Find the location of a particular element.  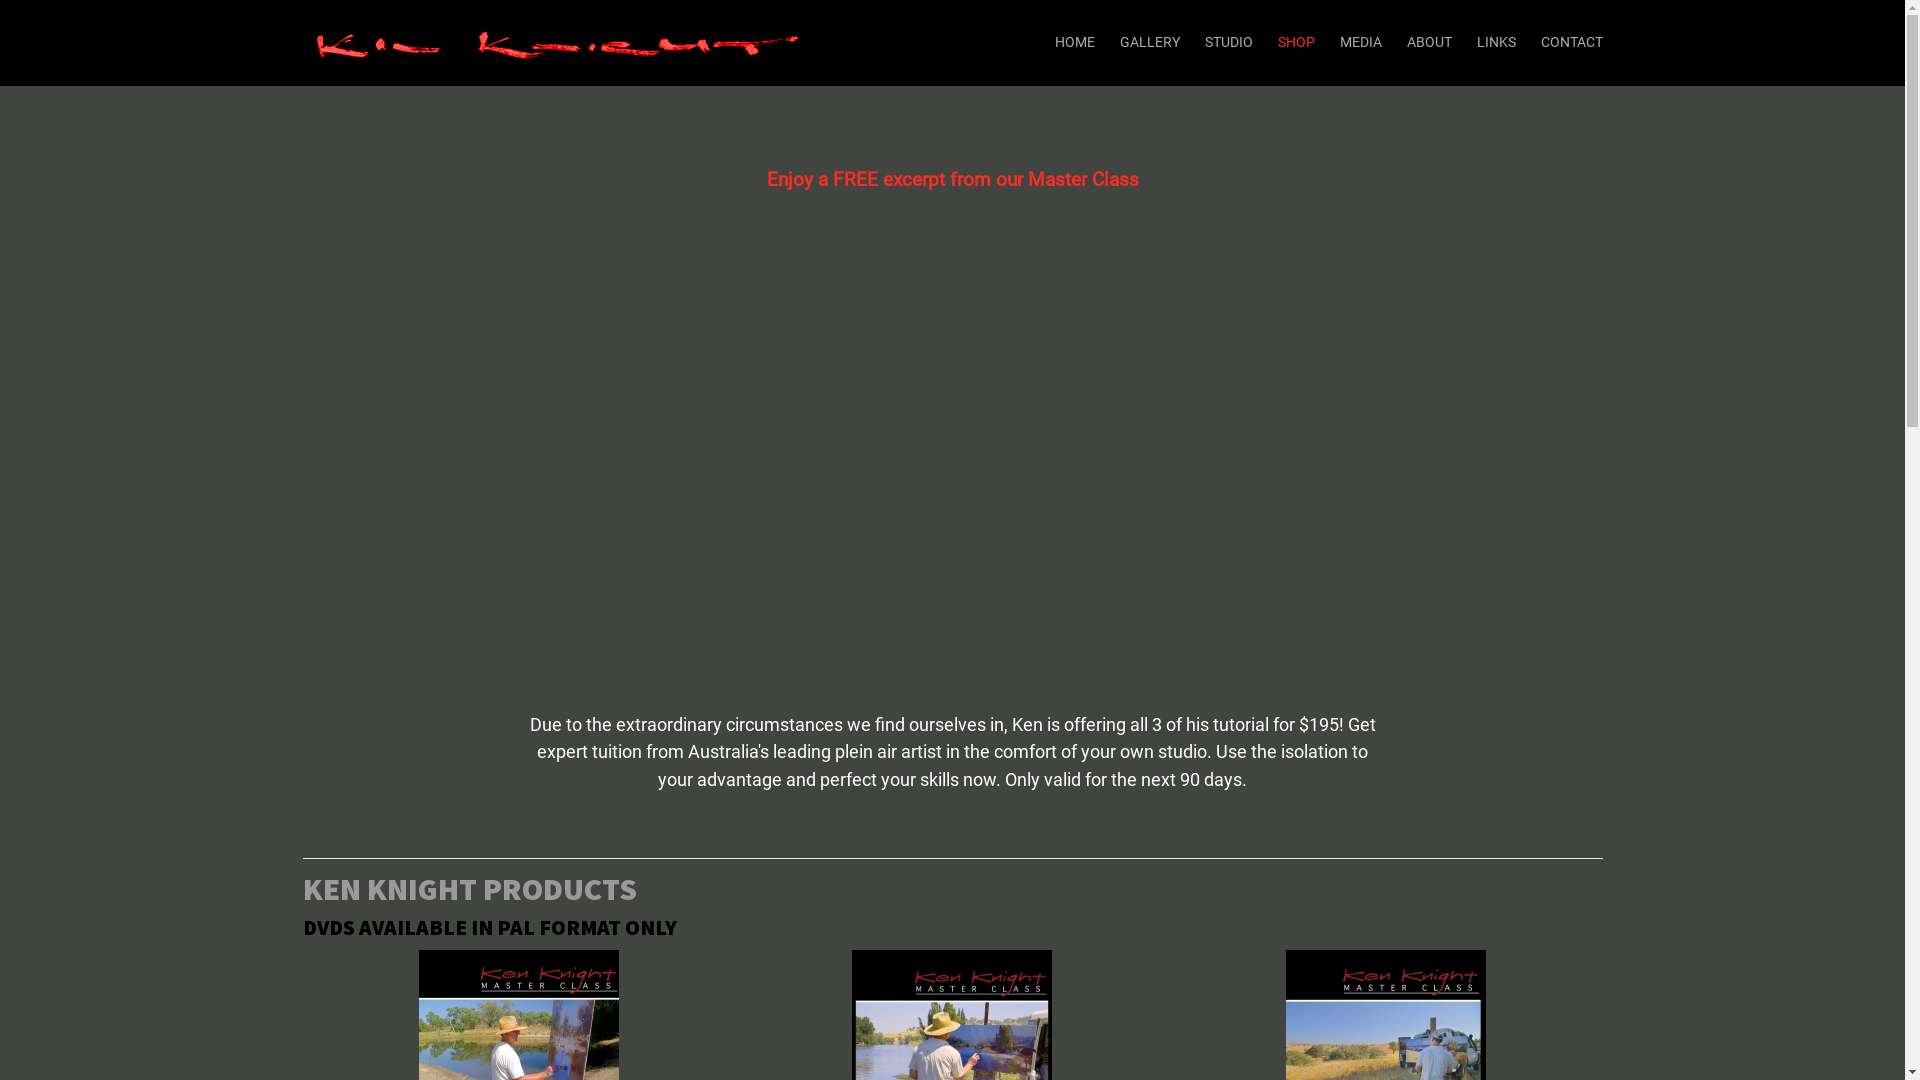

SHOP is located at coordinates (1296, 42).